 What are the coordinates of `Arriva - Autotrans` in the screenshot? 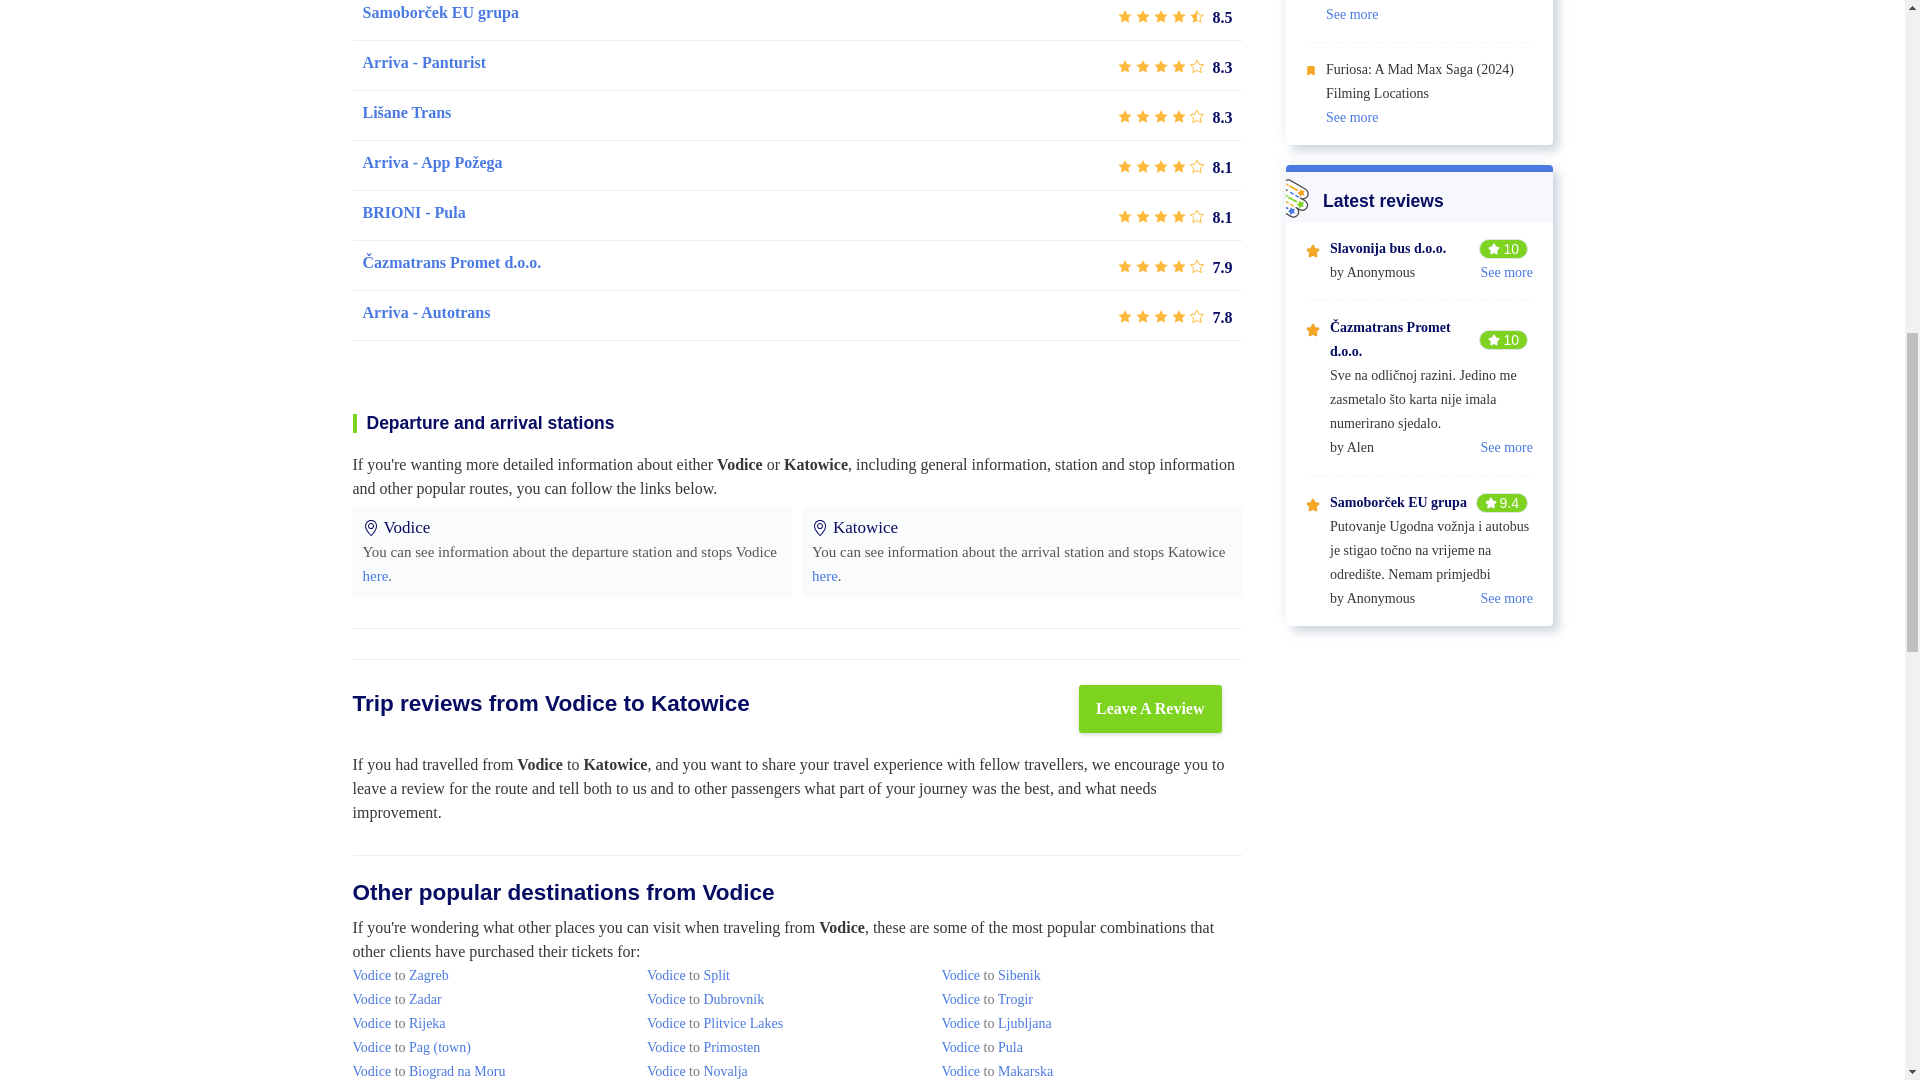 It's located at (426, 313).